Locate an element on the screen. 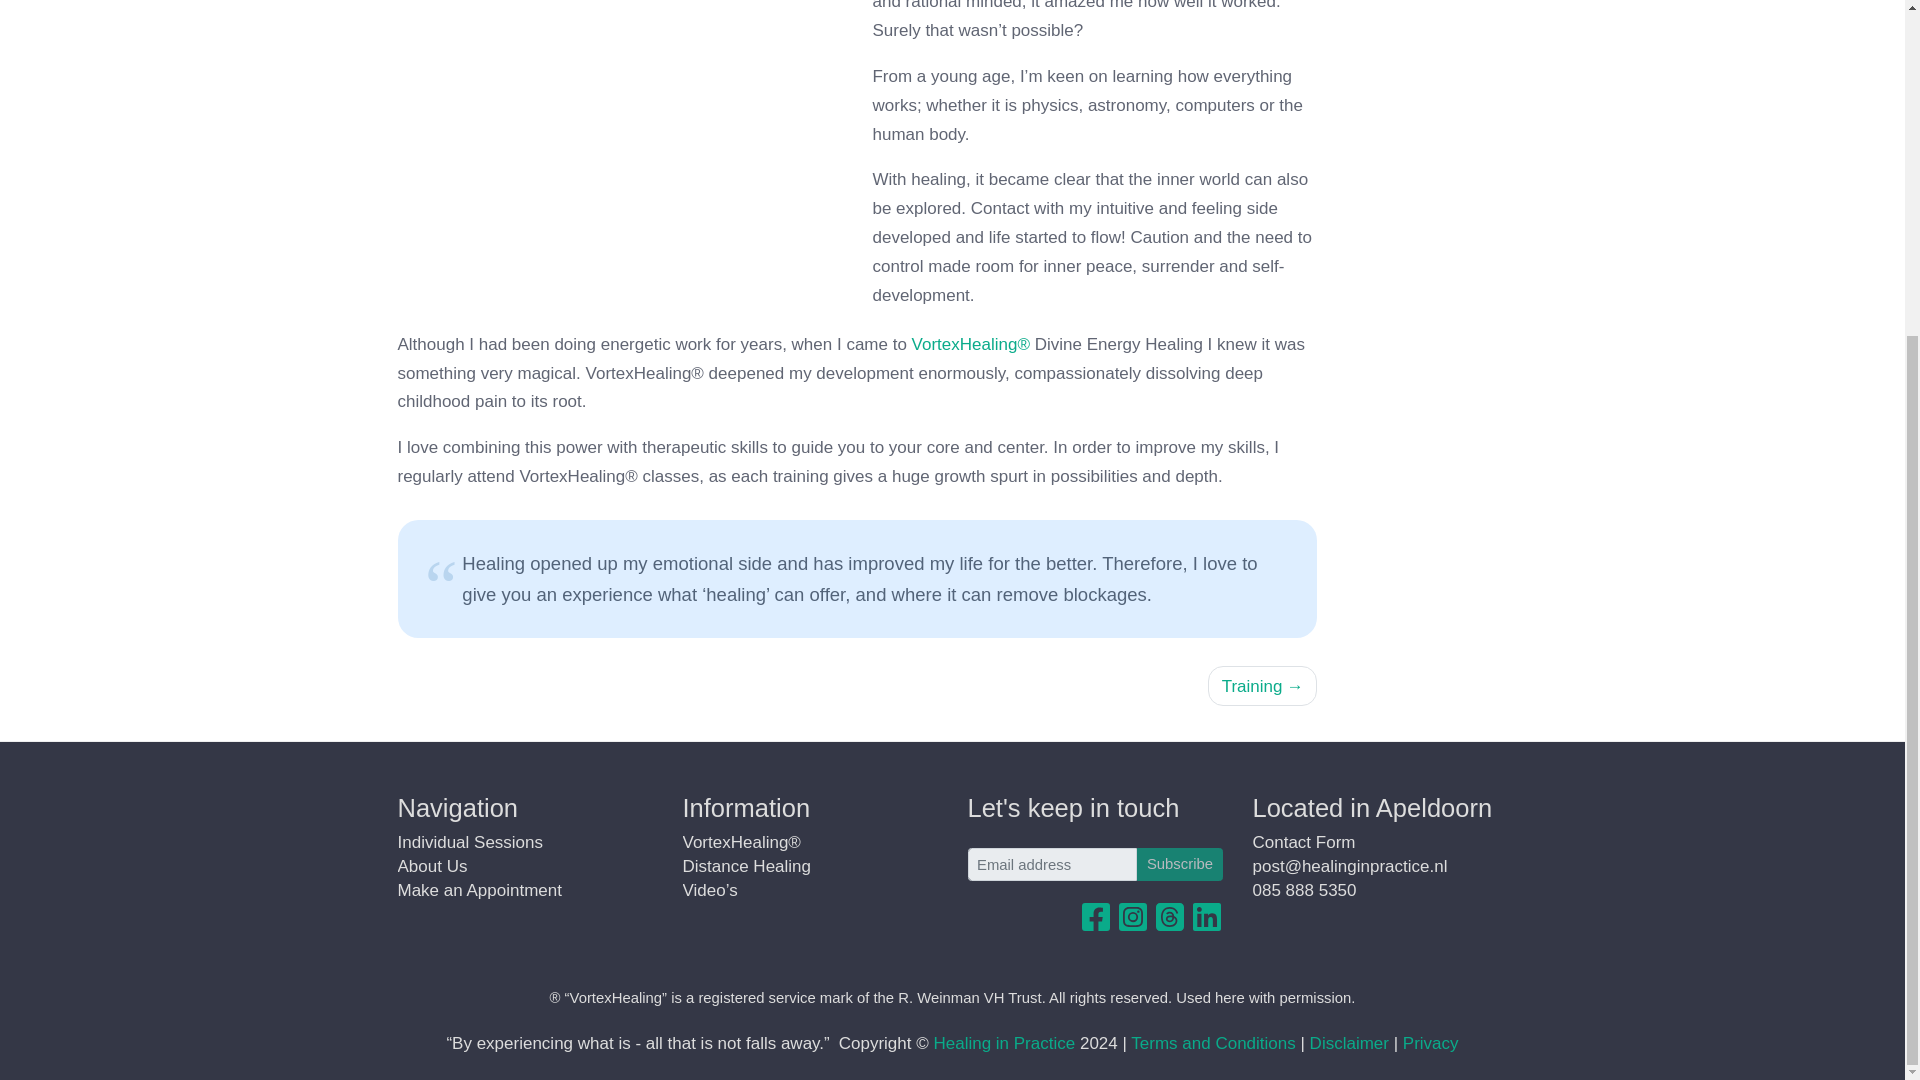 This screenshot has height=1080, width=1920. Distance Healing is located at coordinates (746, 866).